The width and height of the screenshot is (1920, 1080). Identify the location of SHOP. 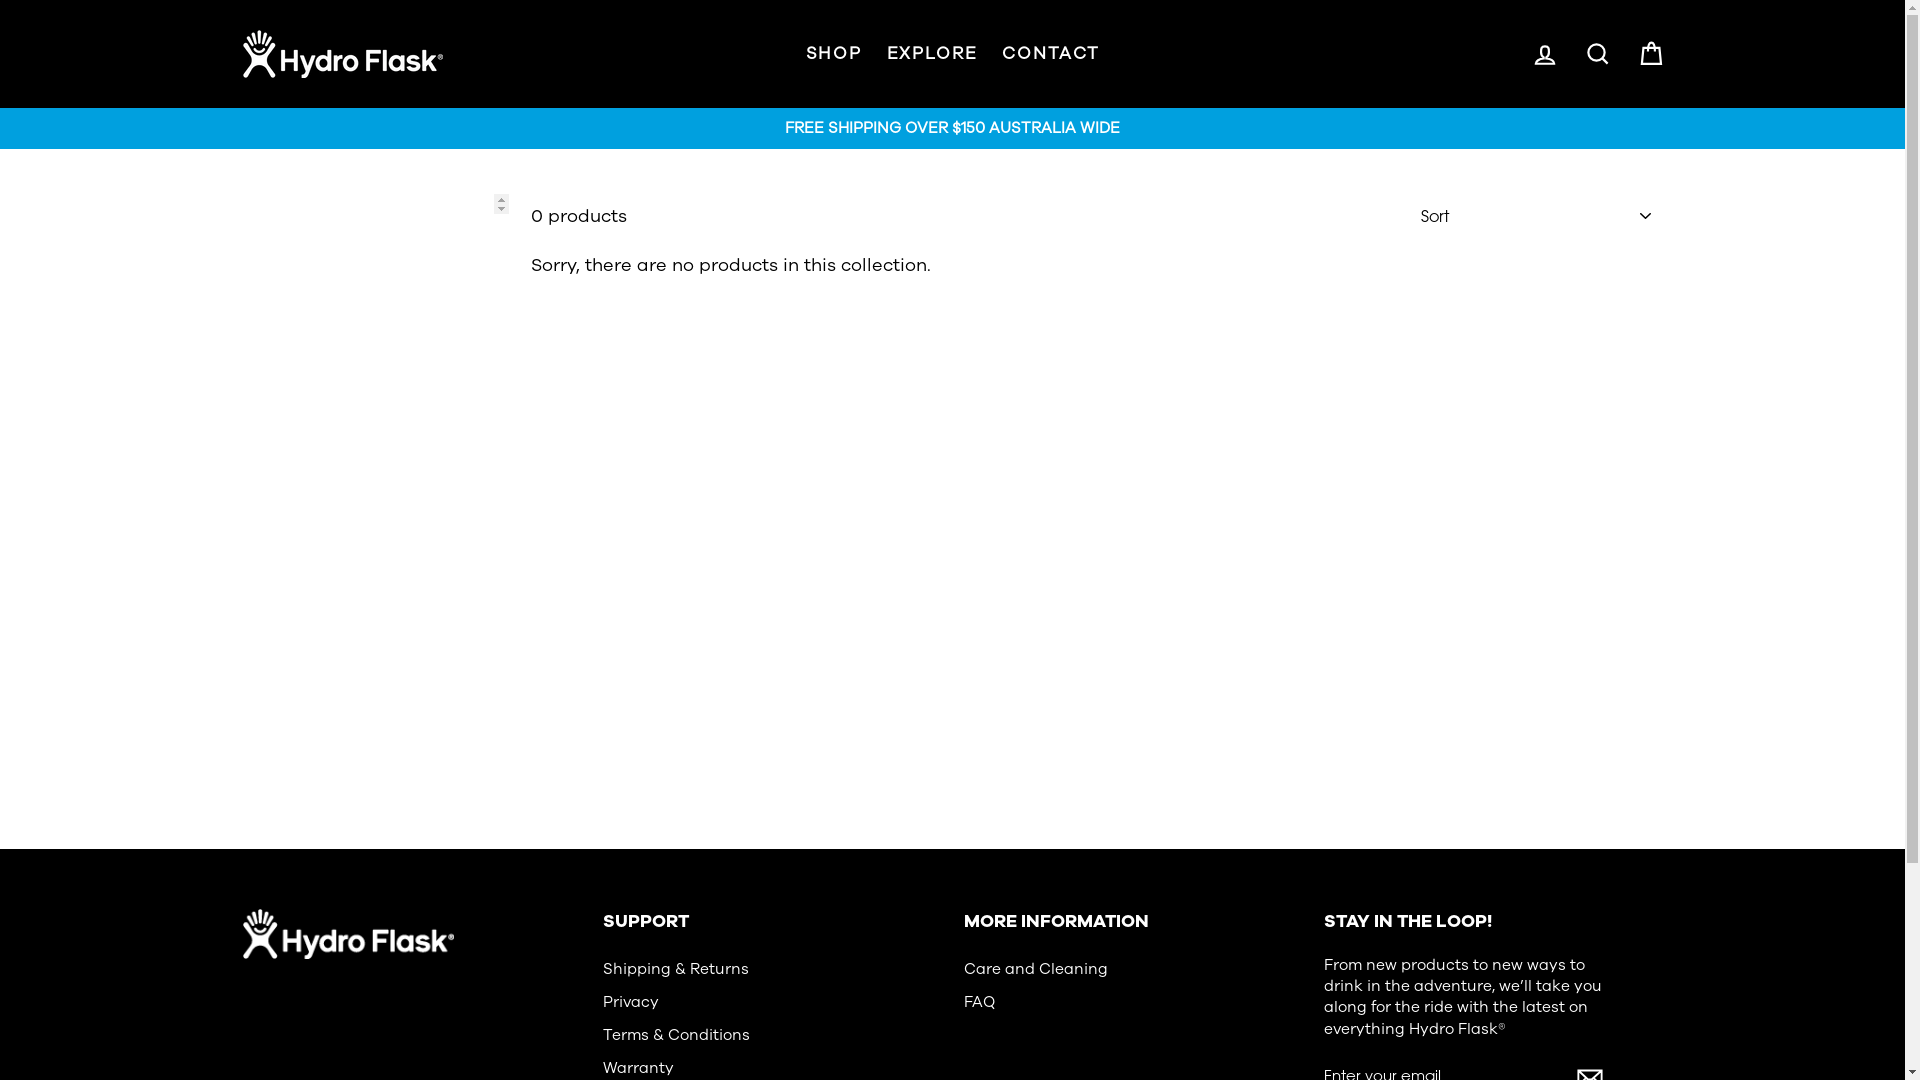
(834, 54).